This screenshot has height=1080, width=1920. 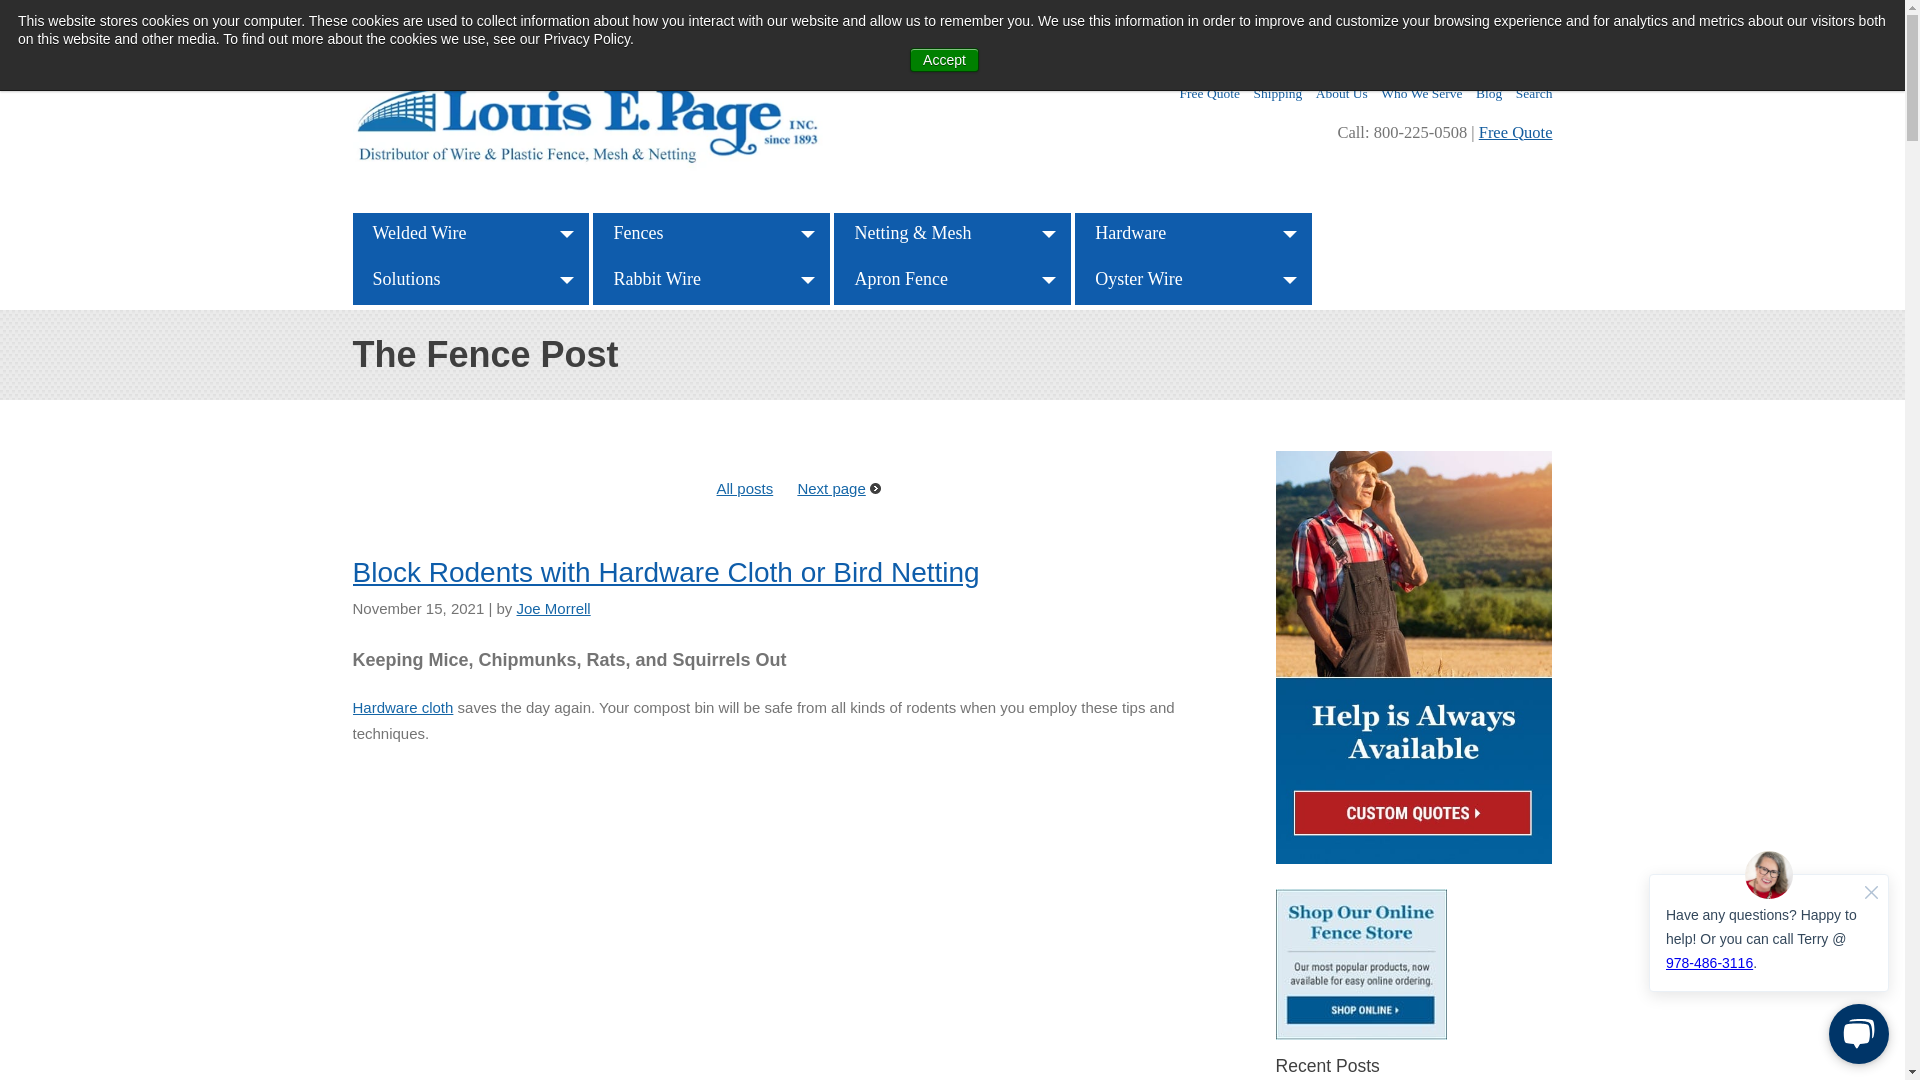 What do you see at coordinates (592, 126) in the screenshot?
I see `Louis E.Page` at bounding box center [592, 126].